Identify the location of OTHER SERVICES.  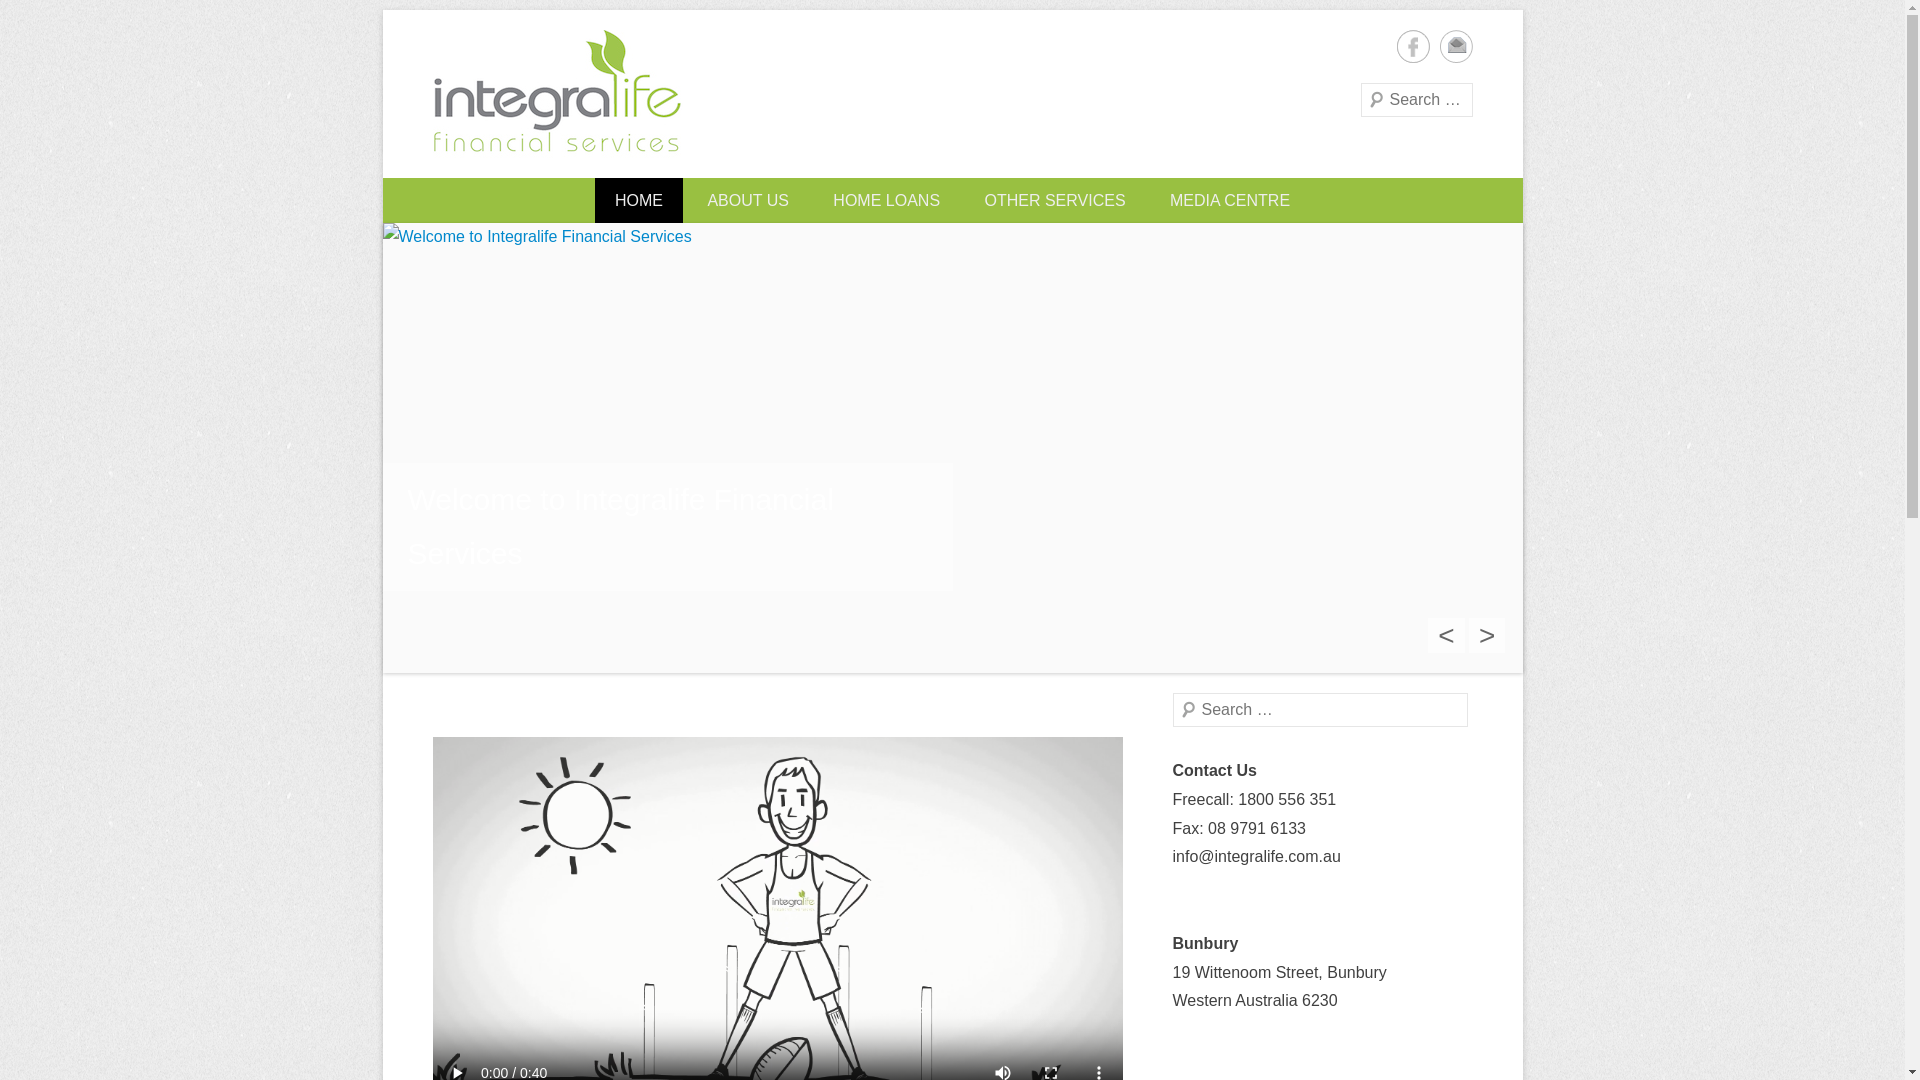
(1054, 200).